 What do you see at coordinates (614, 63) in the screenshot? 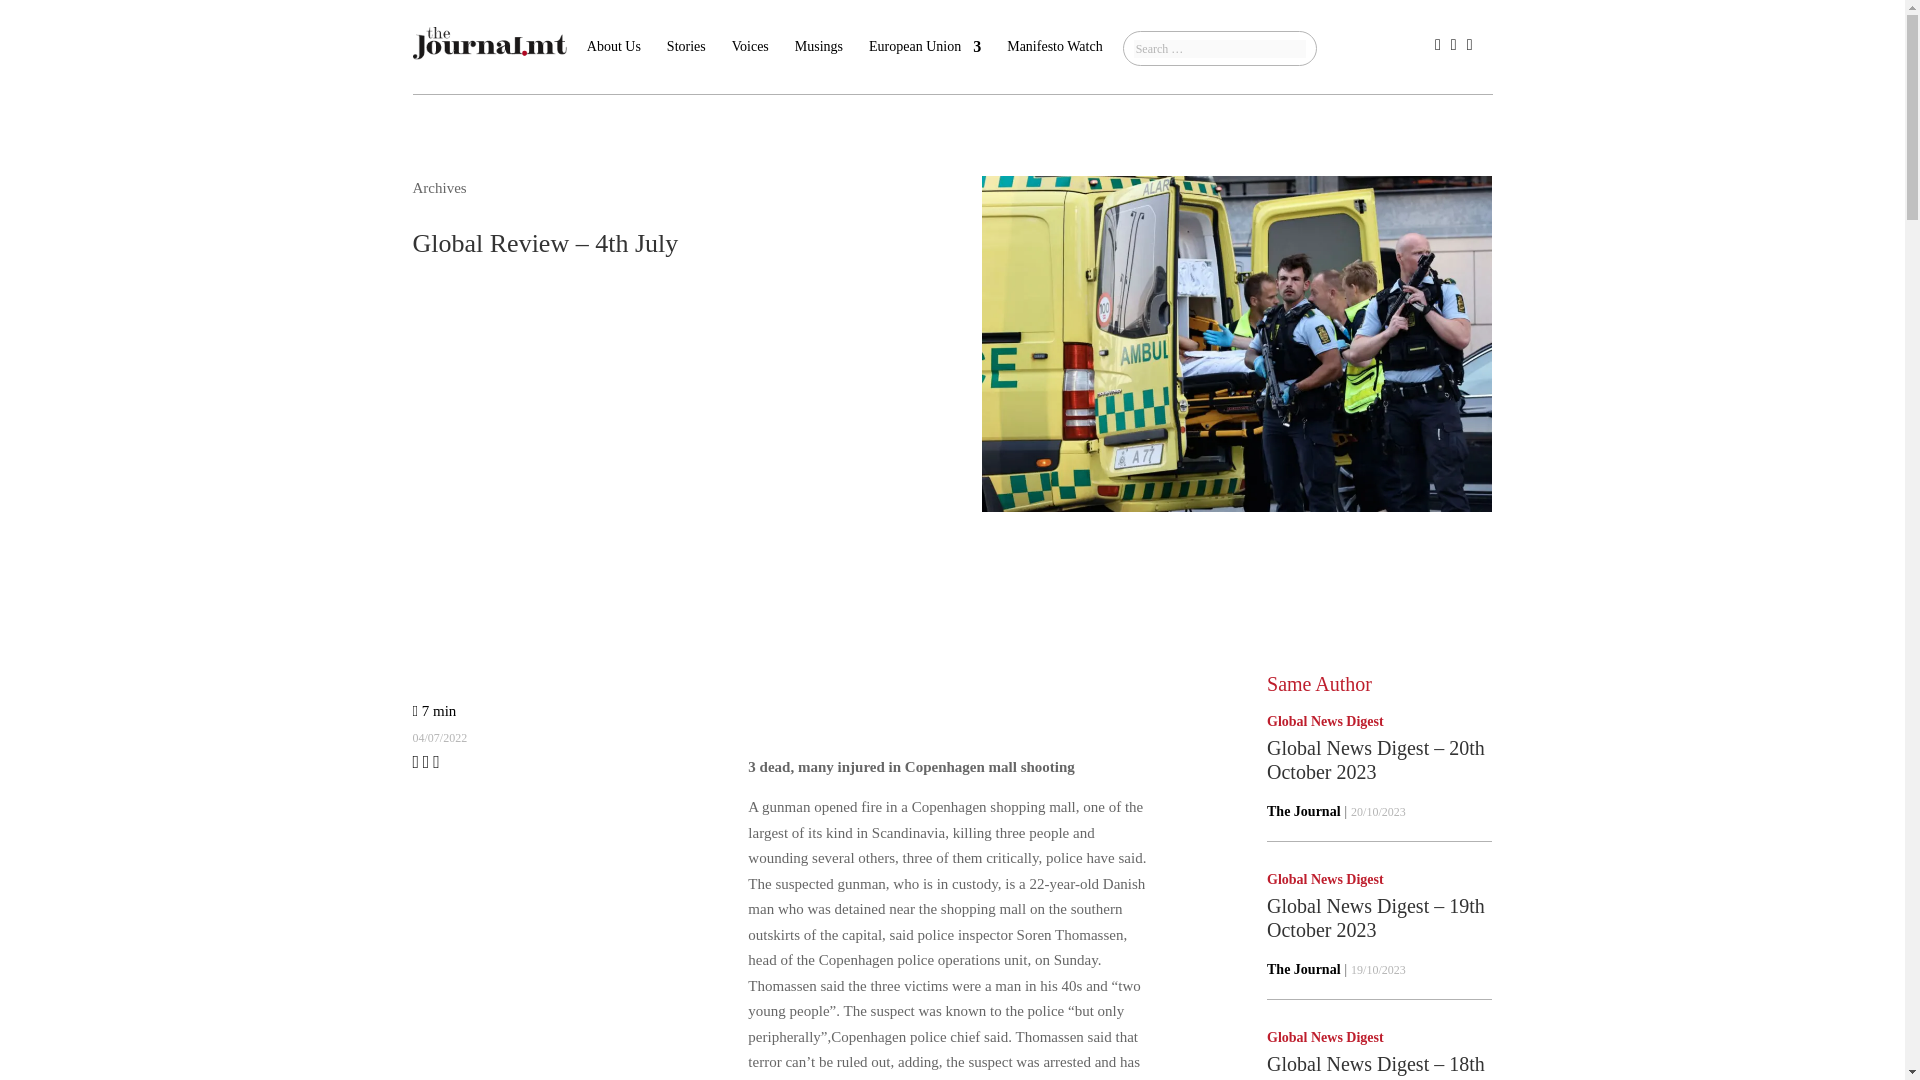
I see `About Us` at bounding box center [614, 63].